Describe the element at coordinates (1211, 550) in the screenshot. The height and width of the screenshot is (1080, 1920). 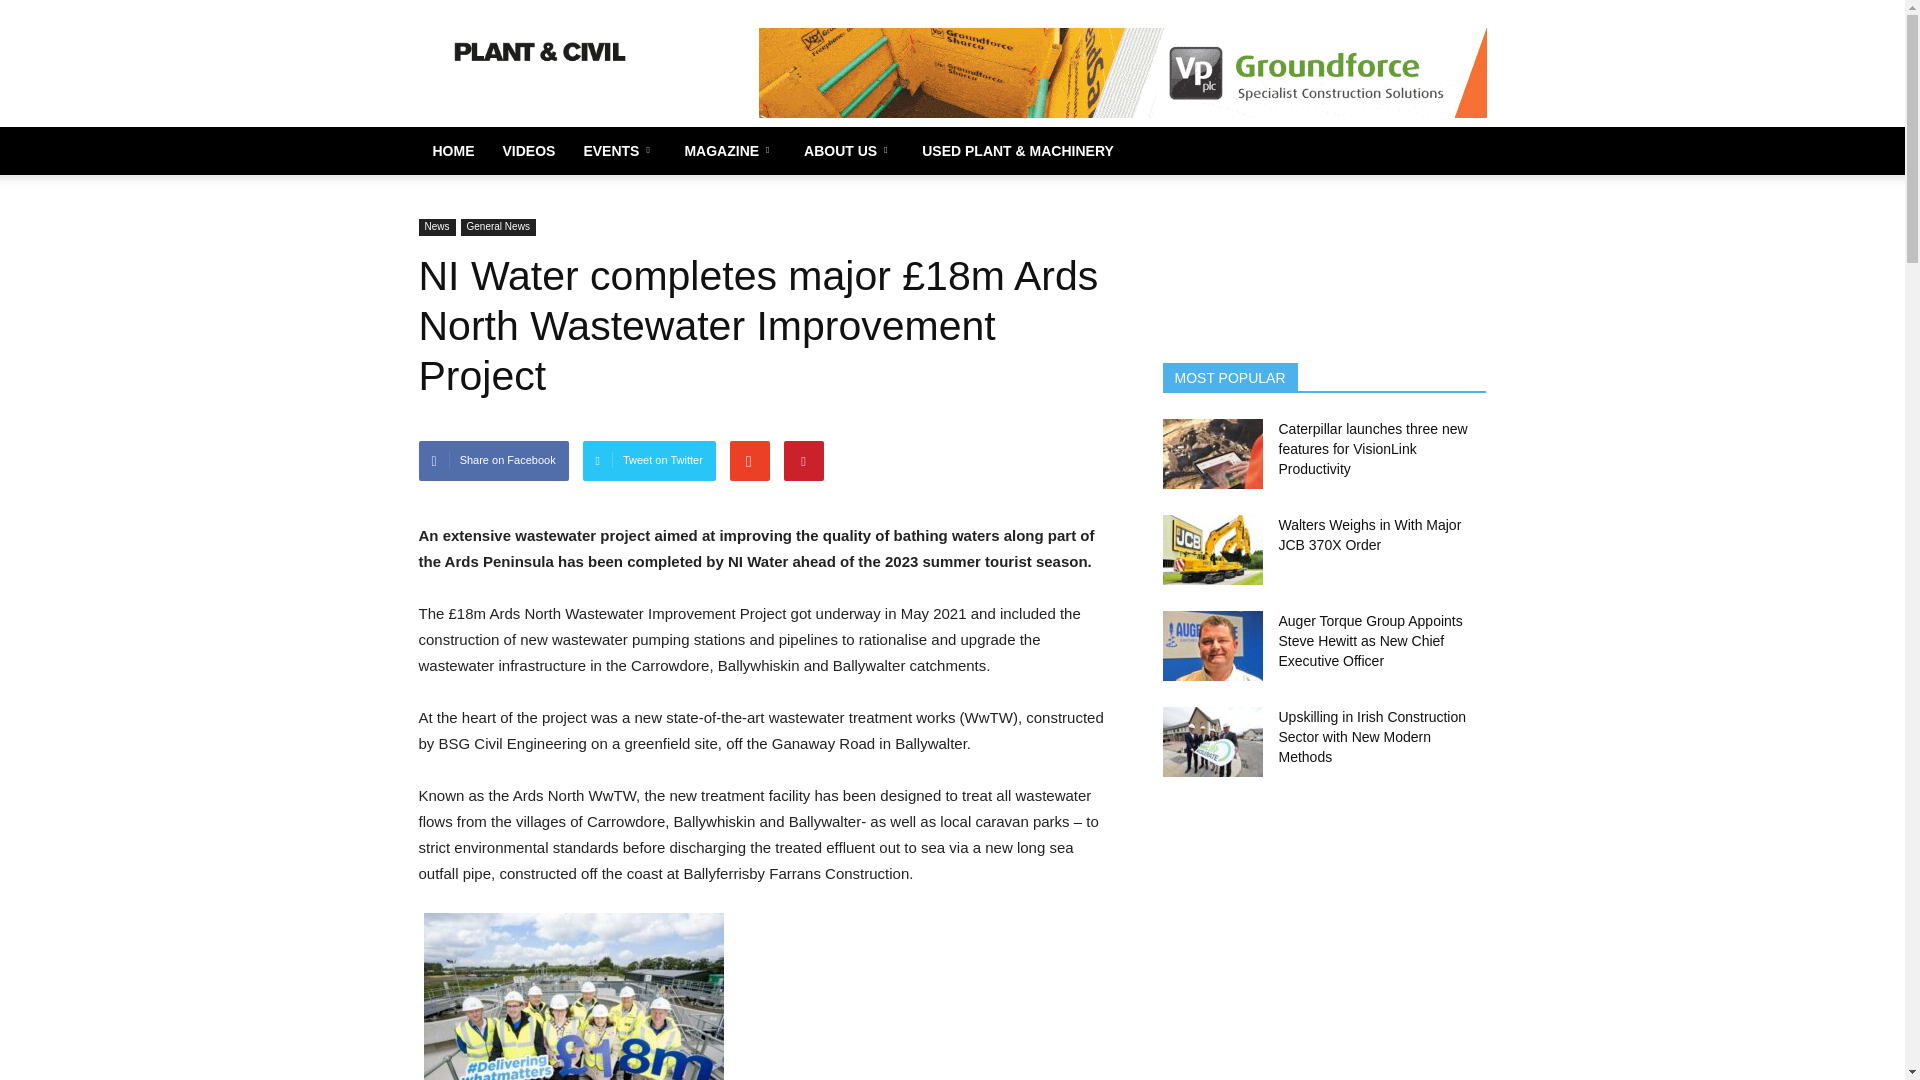
I see `Walters Weighs in With Major JCB 370X Order` at that location.